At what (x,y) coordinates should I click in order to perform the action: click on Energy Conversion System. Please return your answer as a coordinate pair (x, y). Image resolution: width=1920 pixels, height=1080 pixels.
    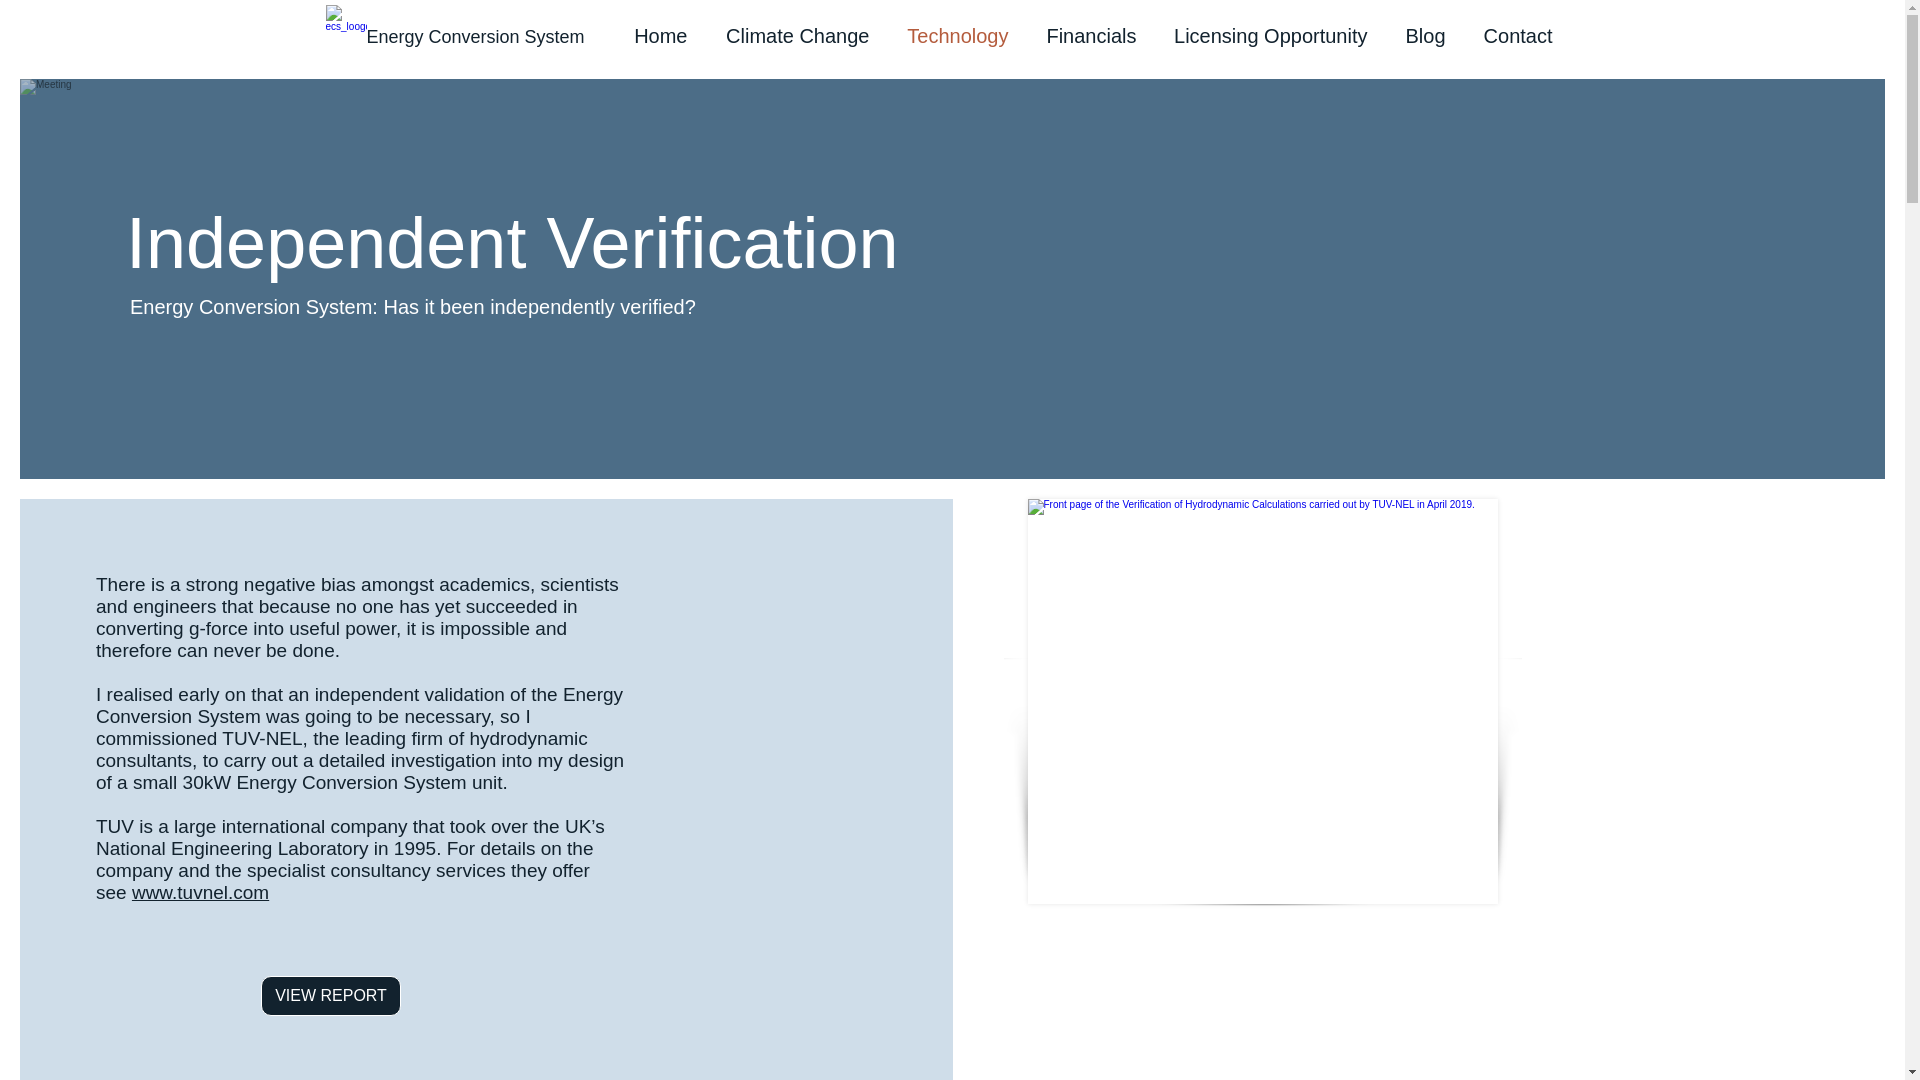
    Looking at the image, I should click on (474, 37).